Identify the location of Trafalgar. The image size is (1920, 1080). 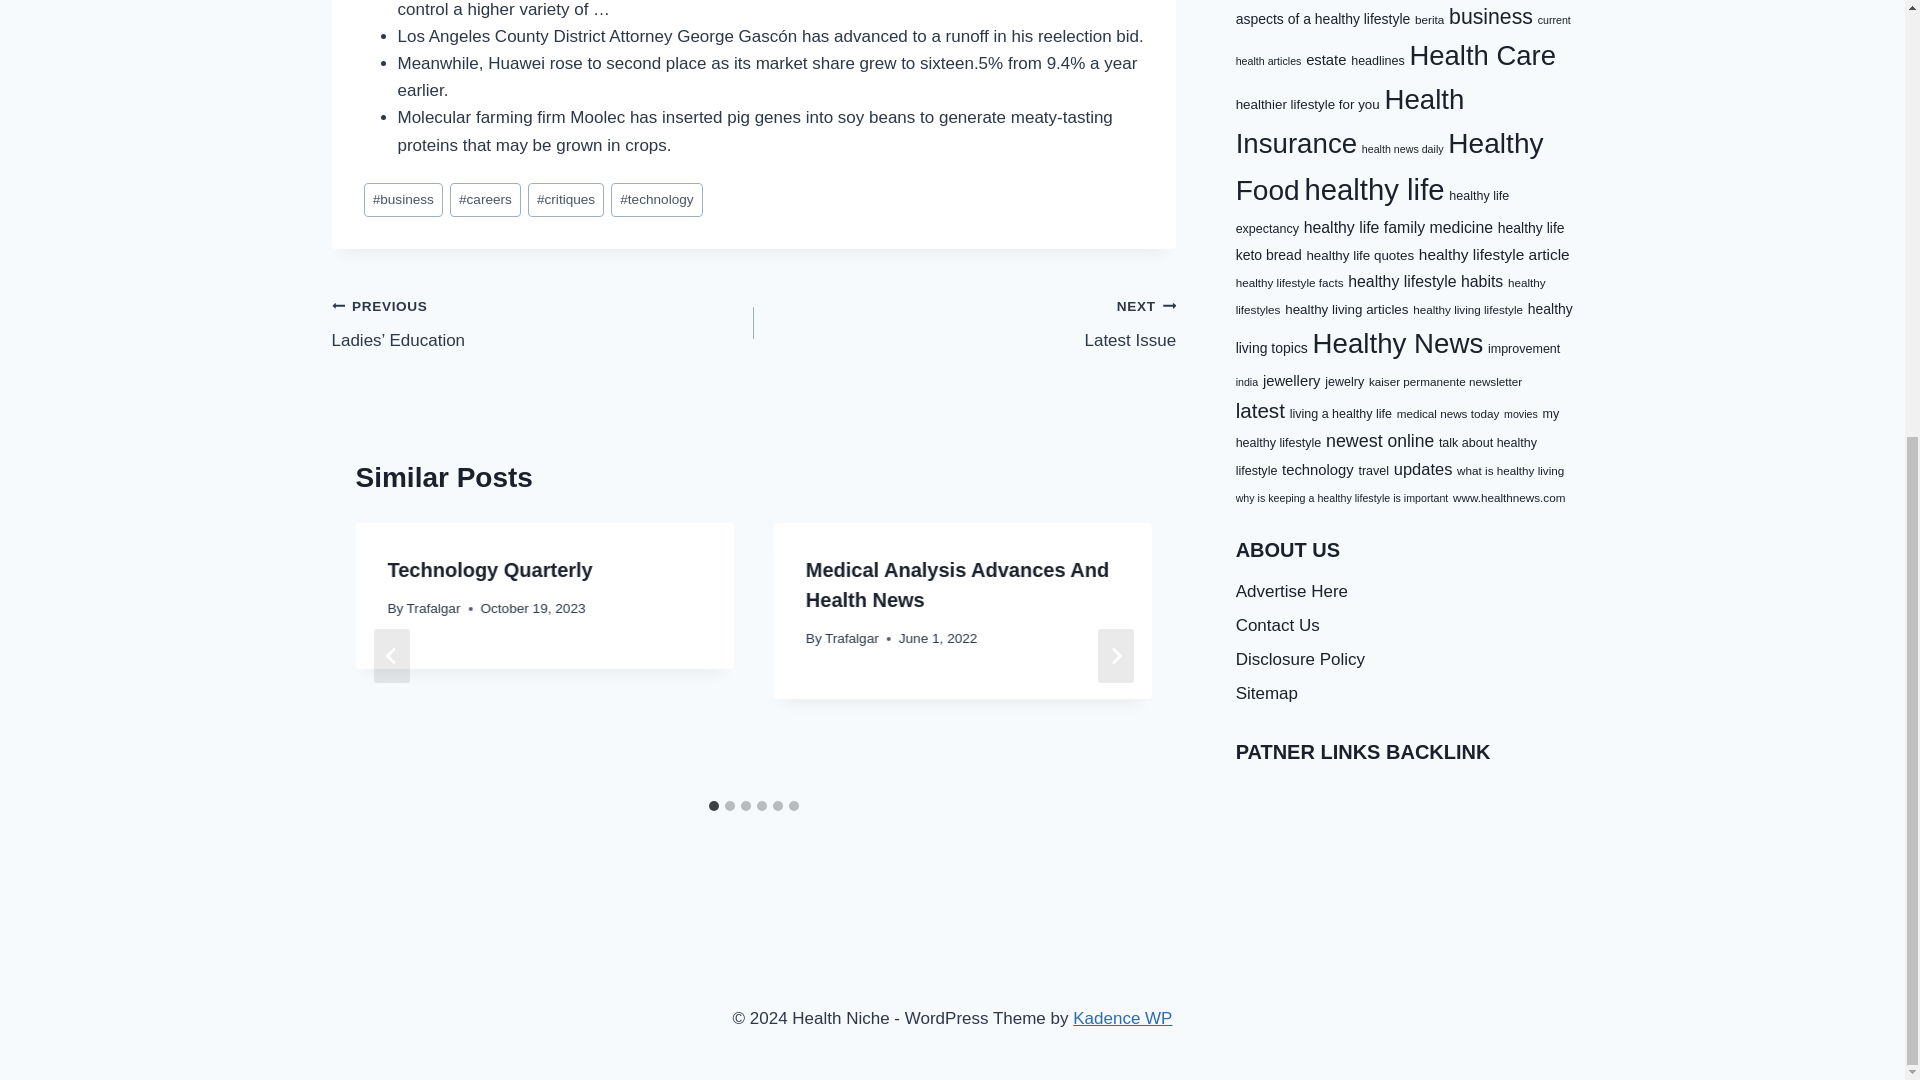
(490, 570).